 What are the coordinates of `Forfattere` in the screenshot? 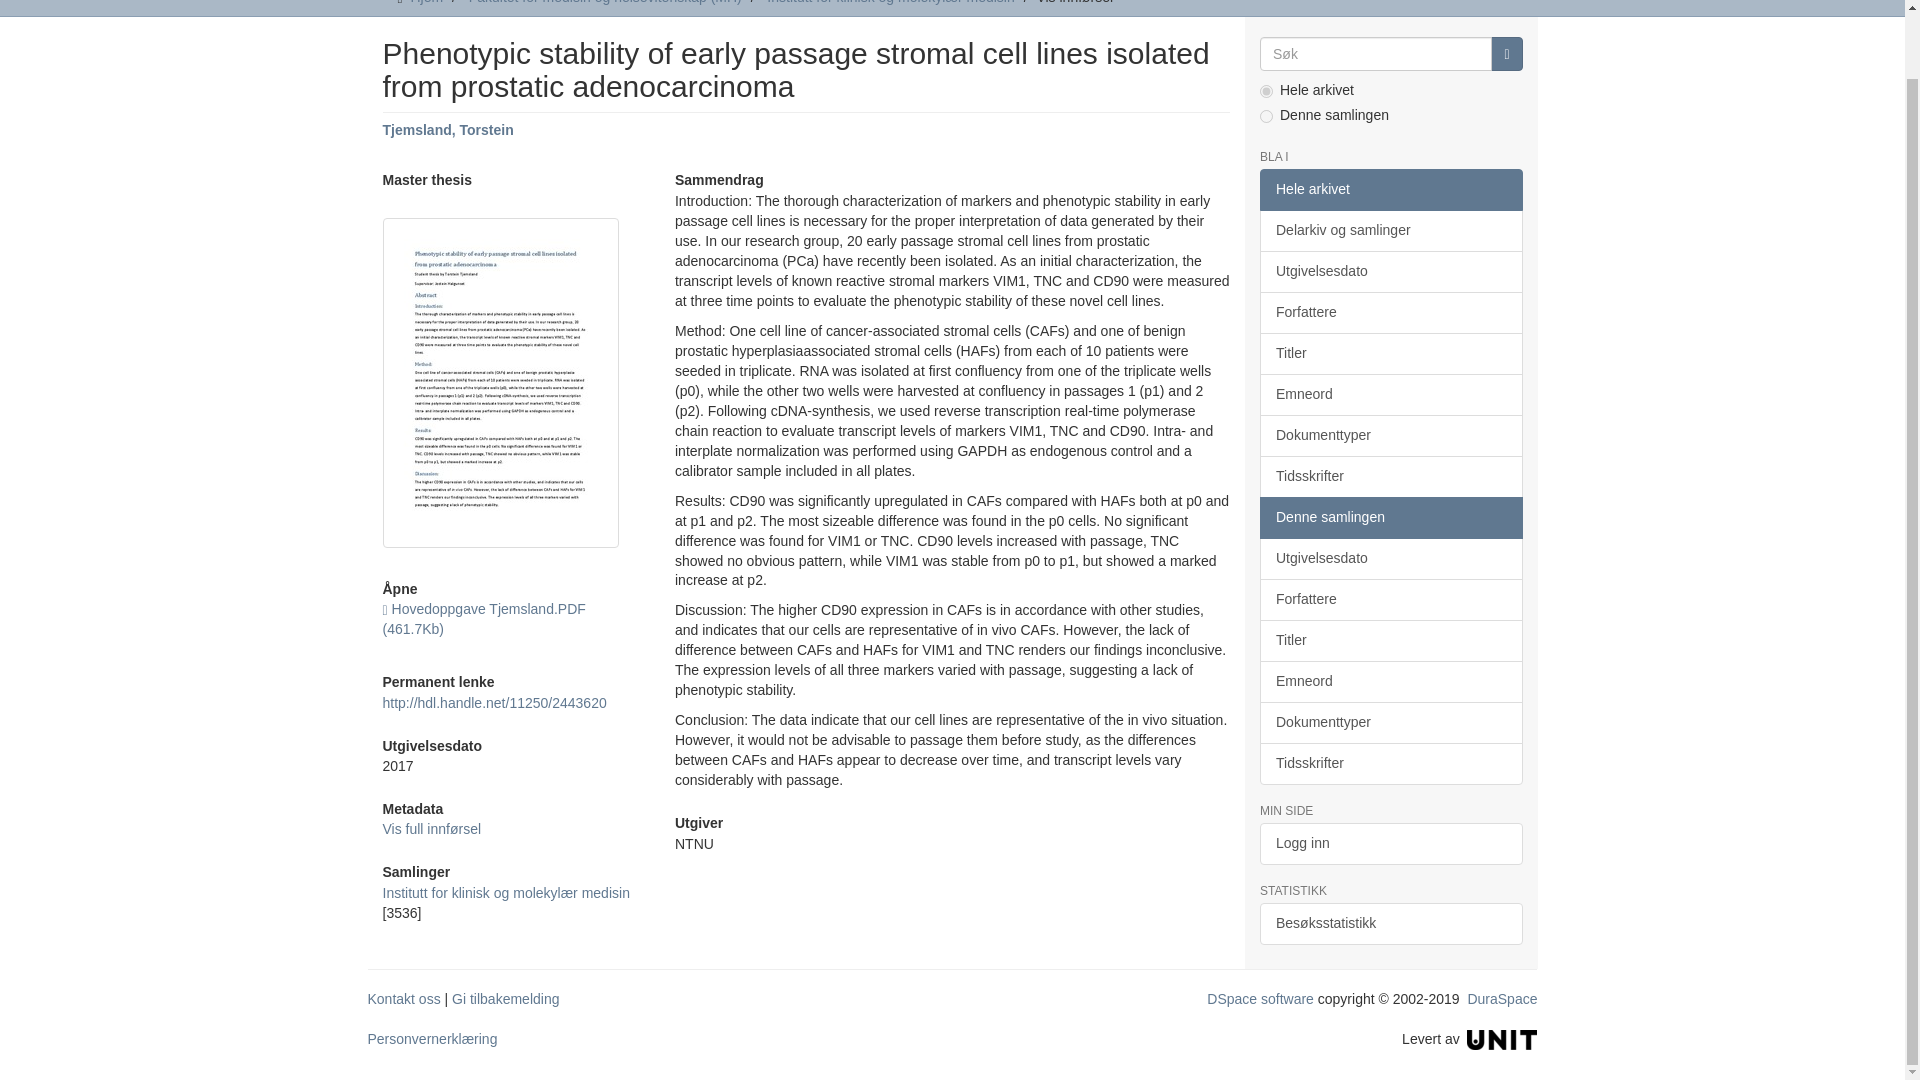 It's located at (1390, 312).